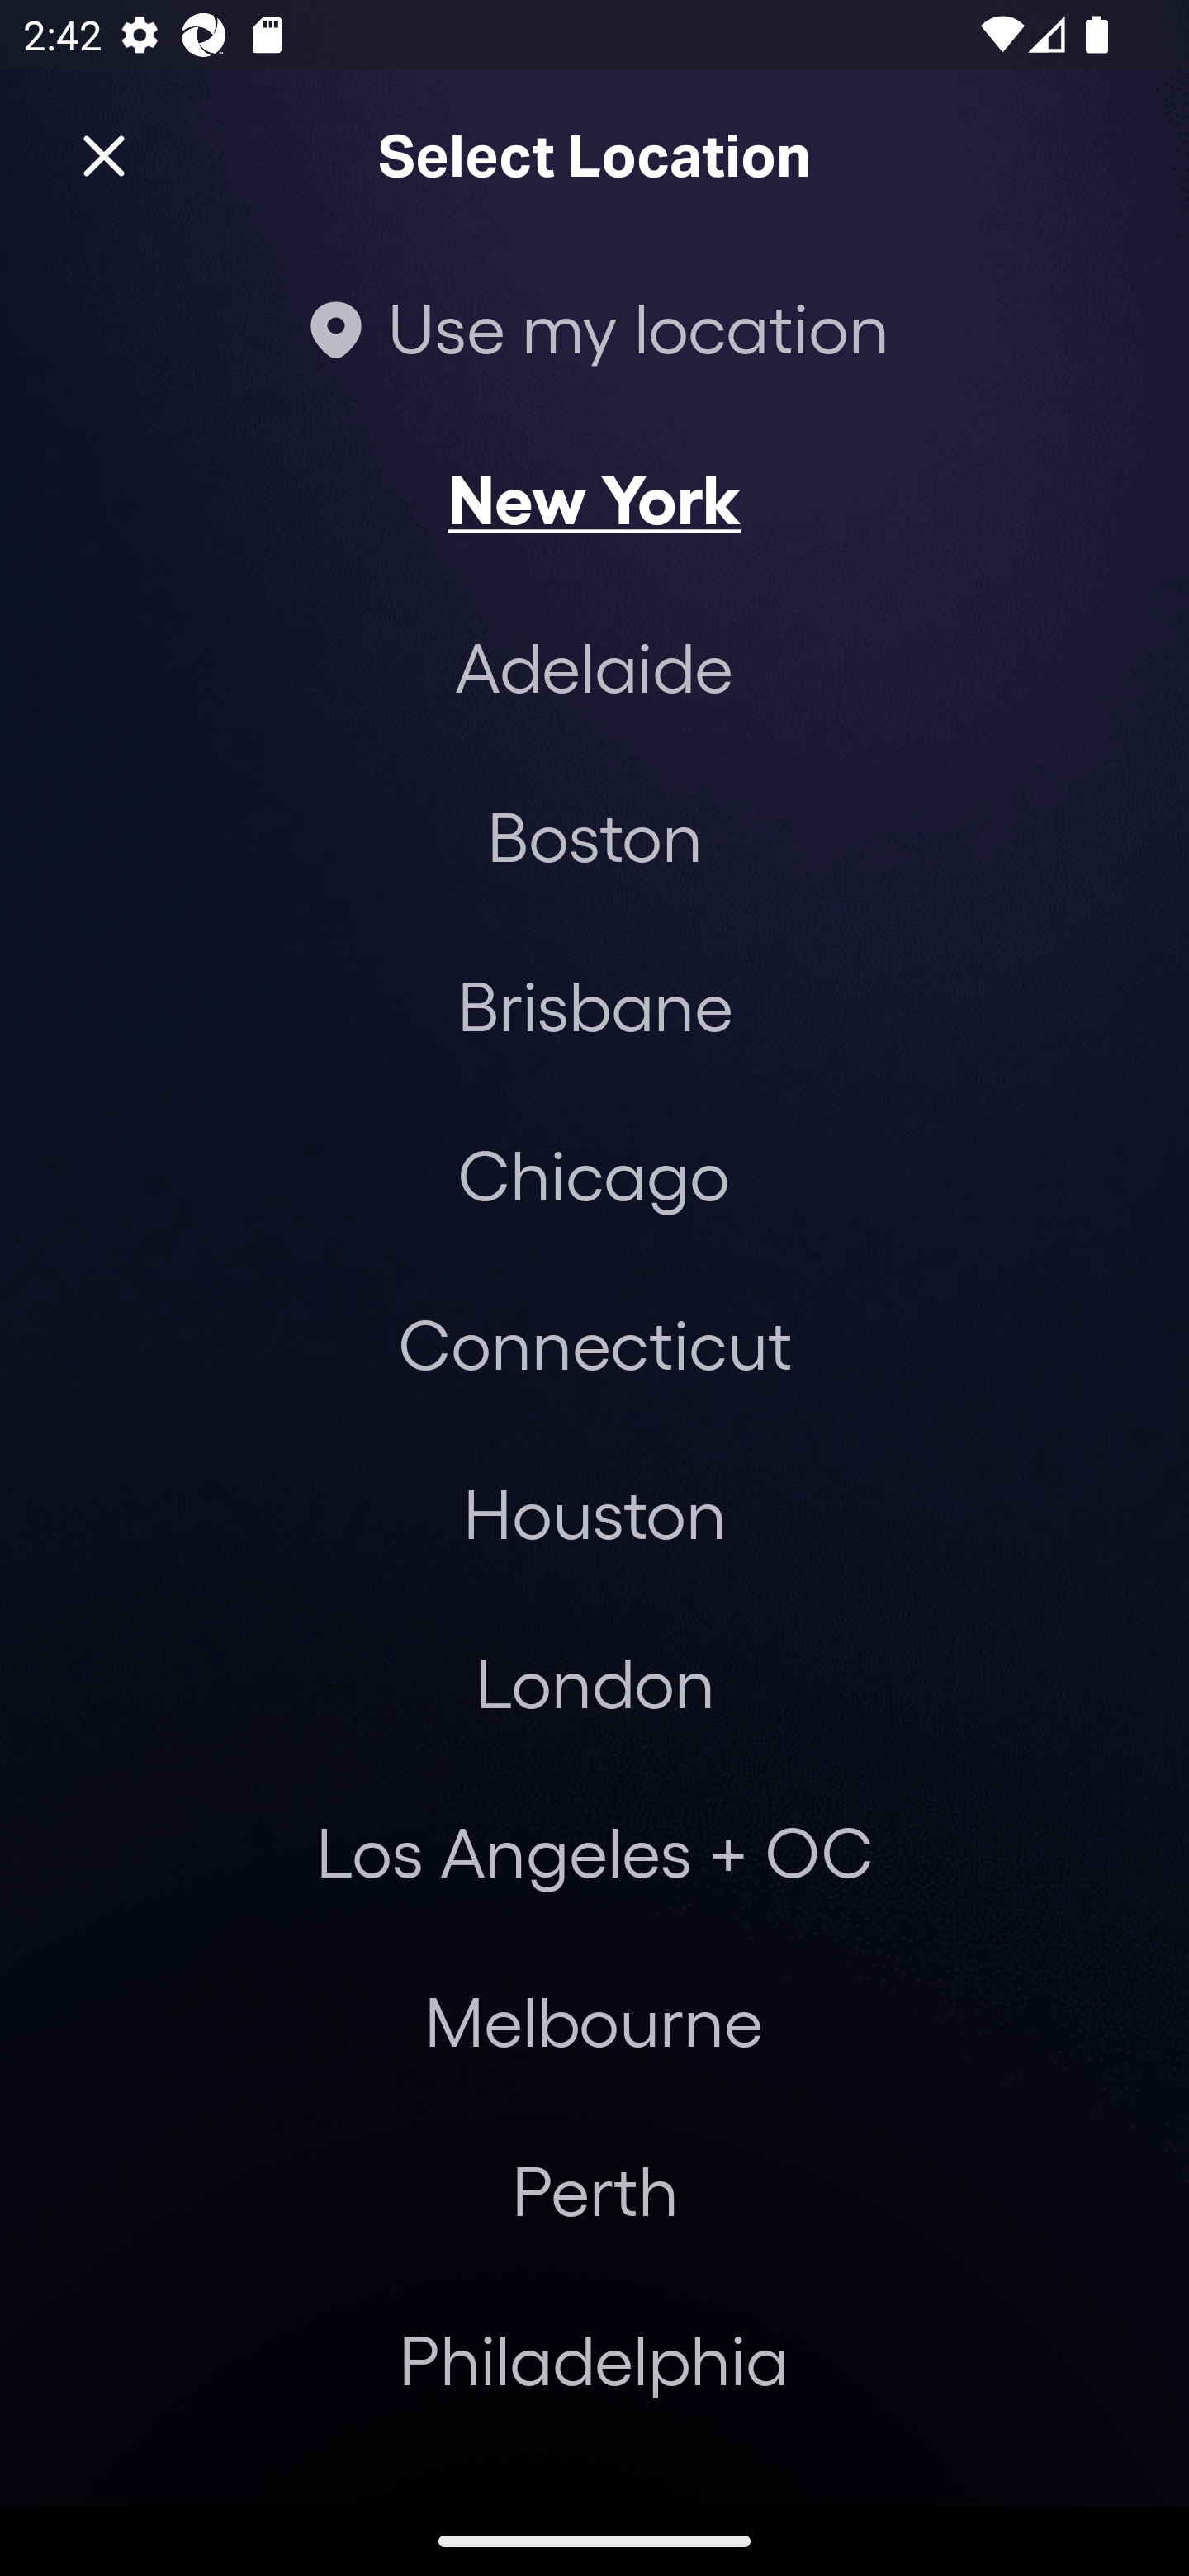 The height and width of the screenshot is (2576, 1189). I want to click on New York, so click(594, 497).